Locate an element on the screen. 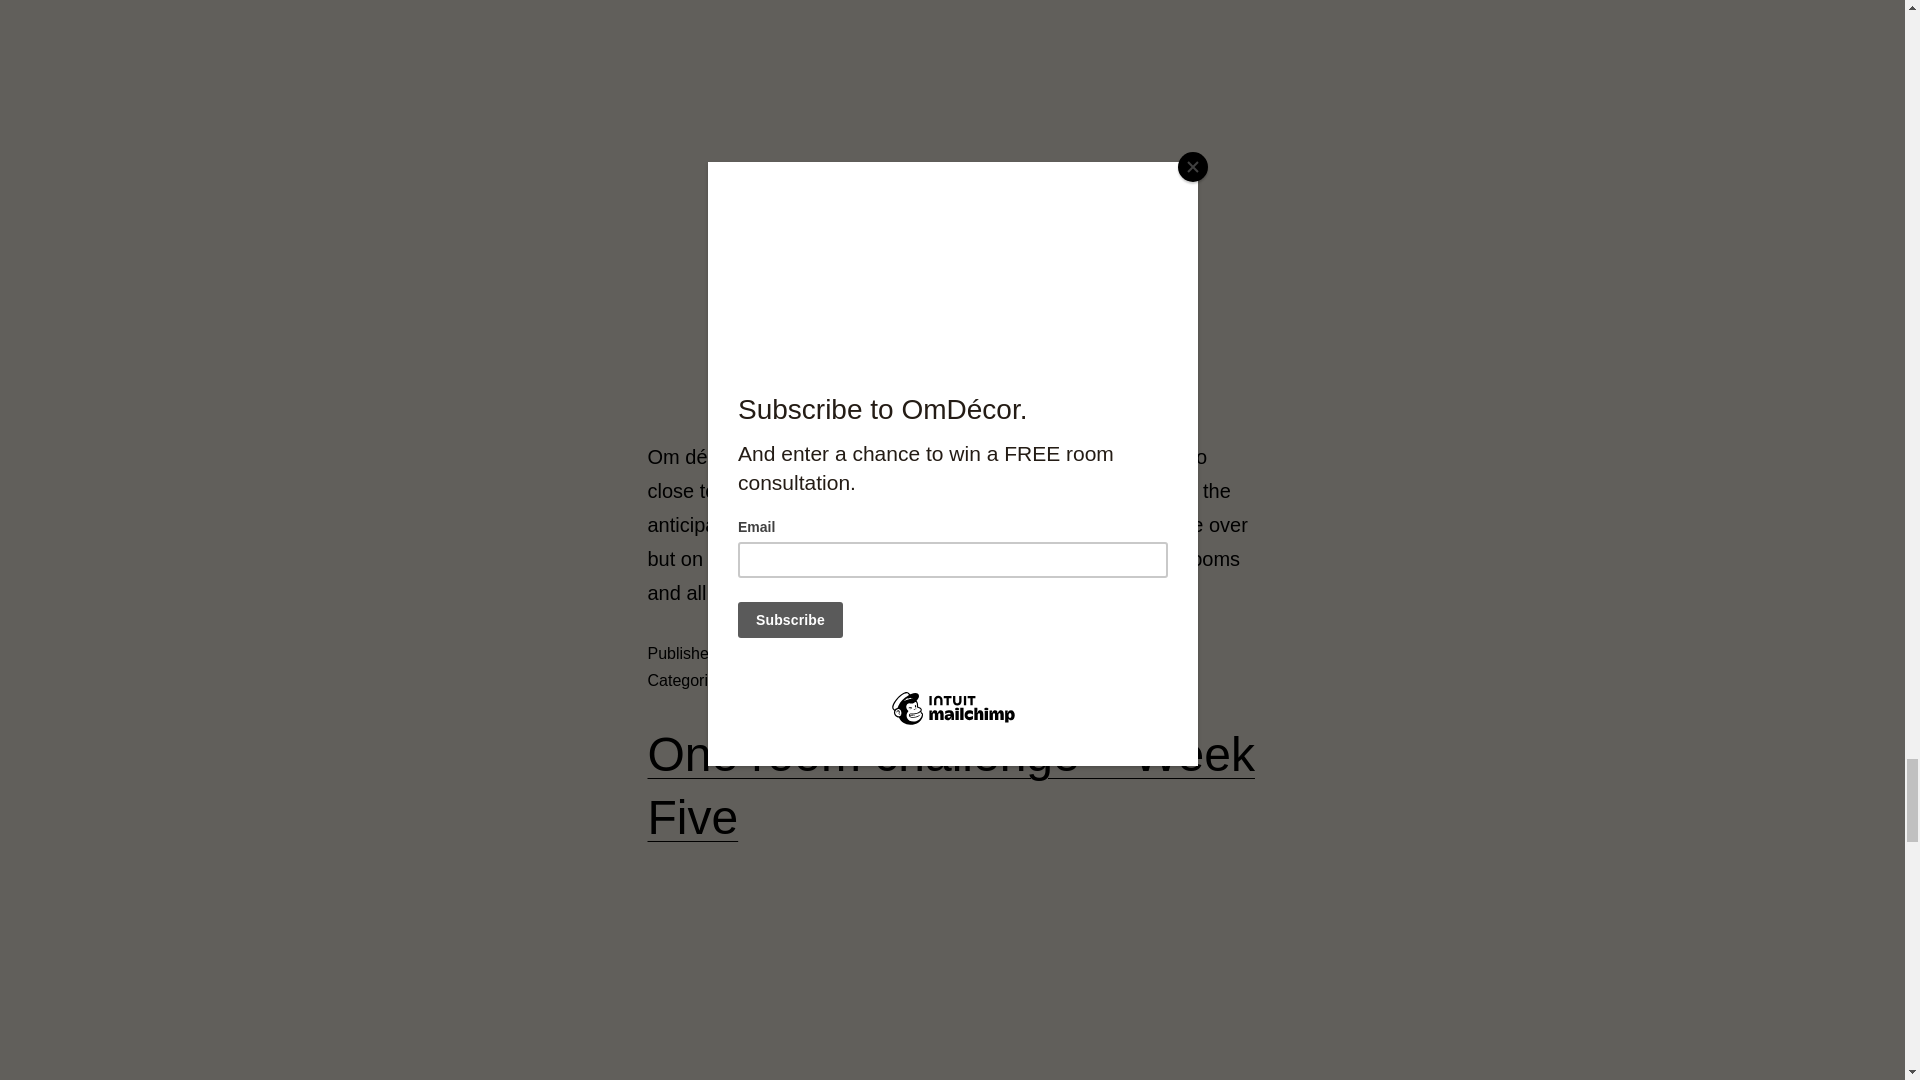 This screenshot has height=1080, width=1920. Continue reading is located at coordinates (886, 592).